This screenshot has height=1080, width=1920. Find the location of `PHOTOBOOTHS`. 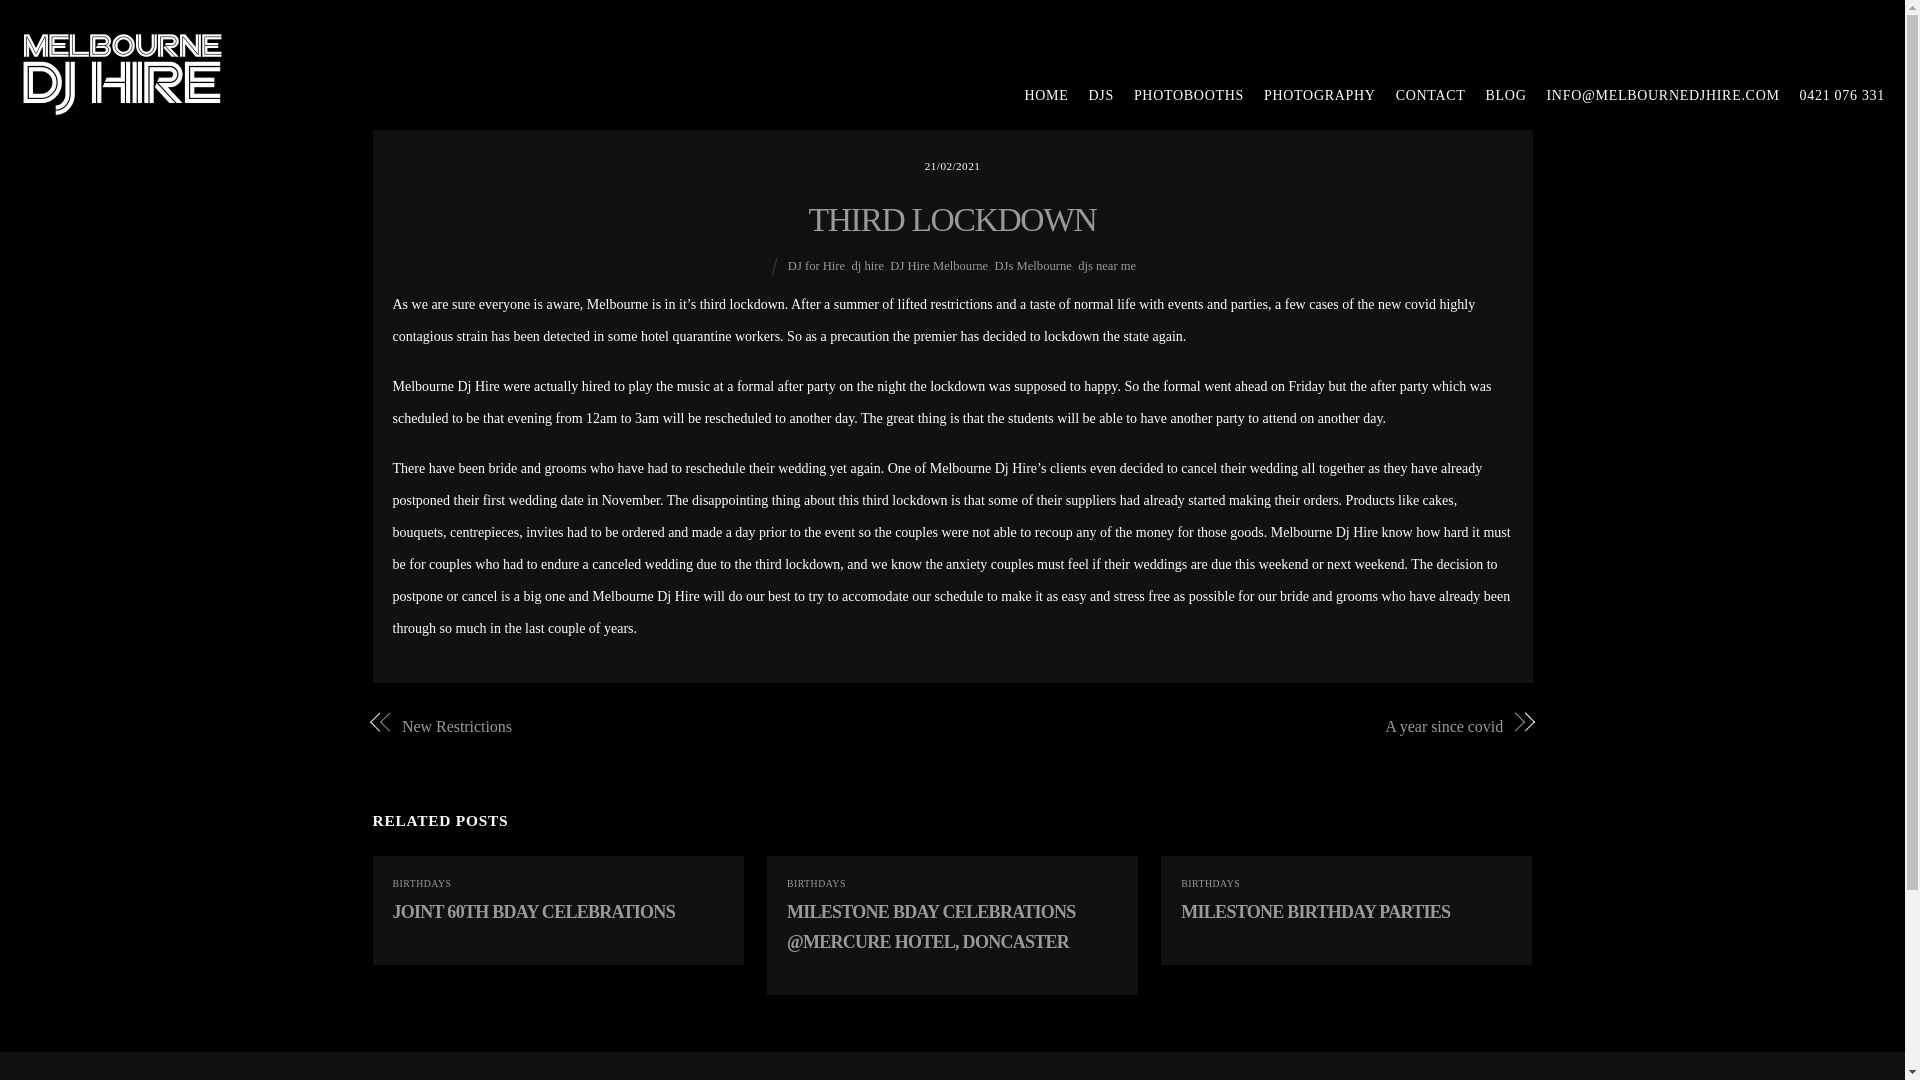

PHOTOBOOTHS is located at coordinates (1178, 96).